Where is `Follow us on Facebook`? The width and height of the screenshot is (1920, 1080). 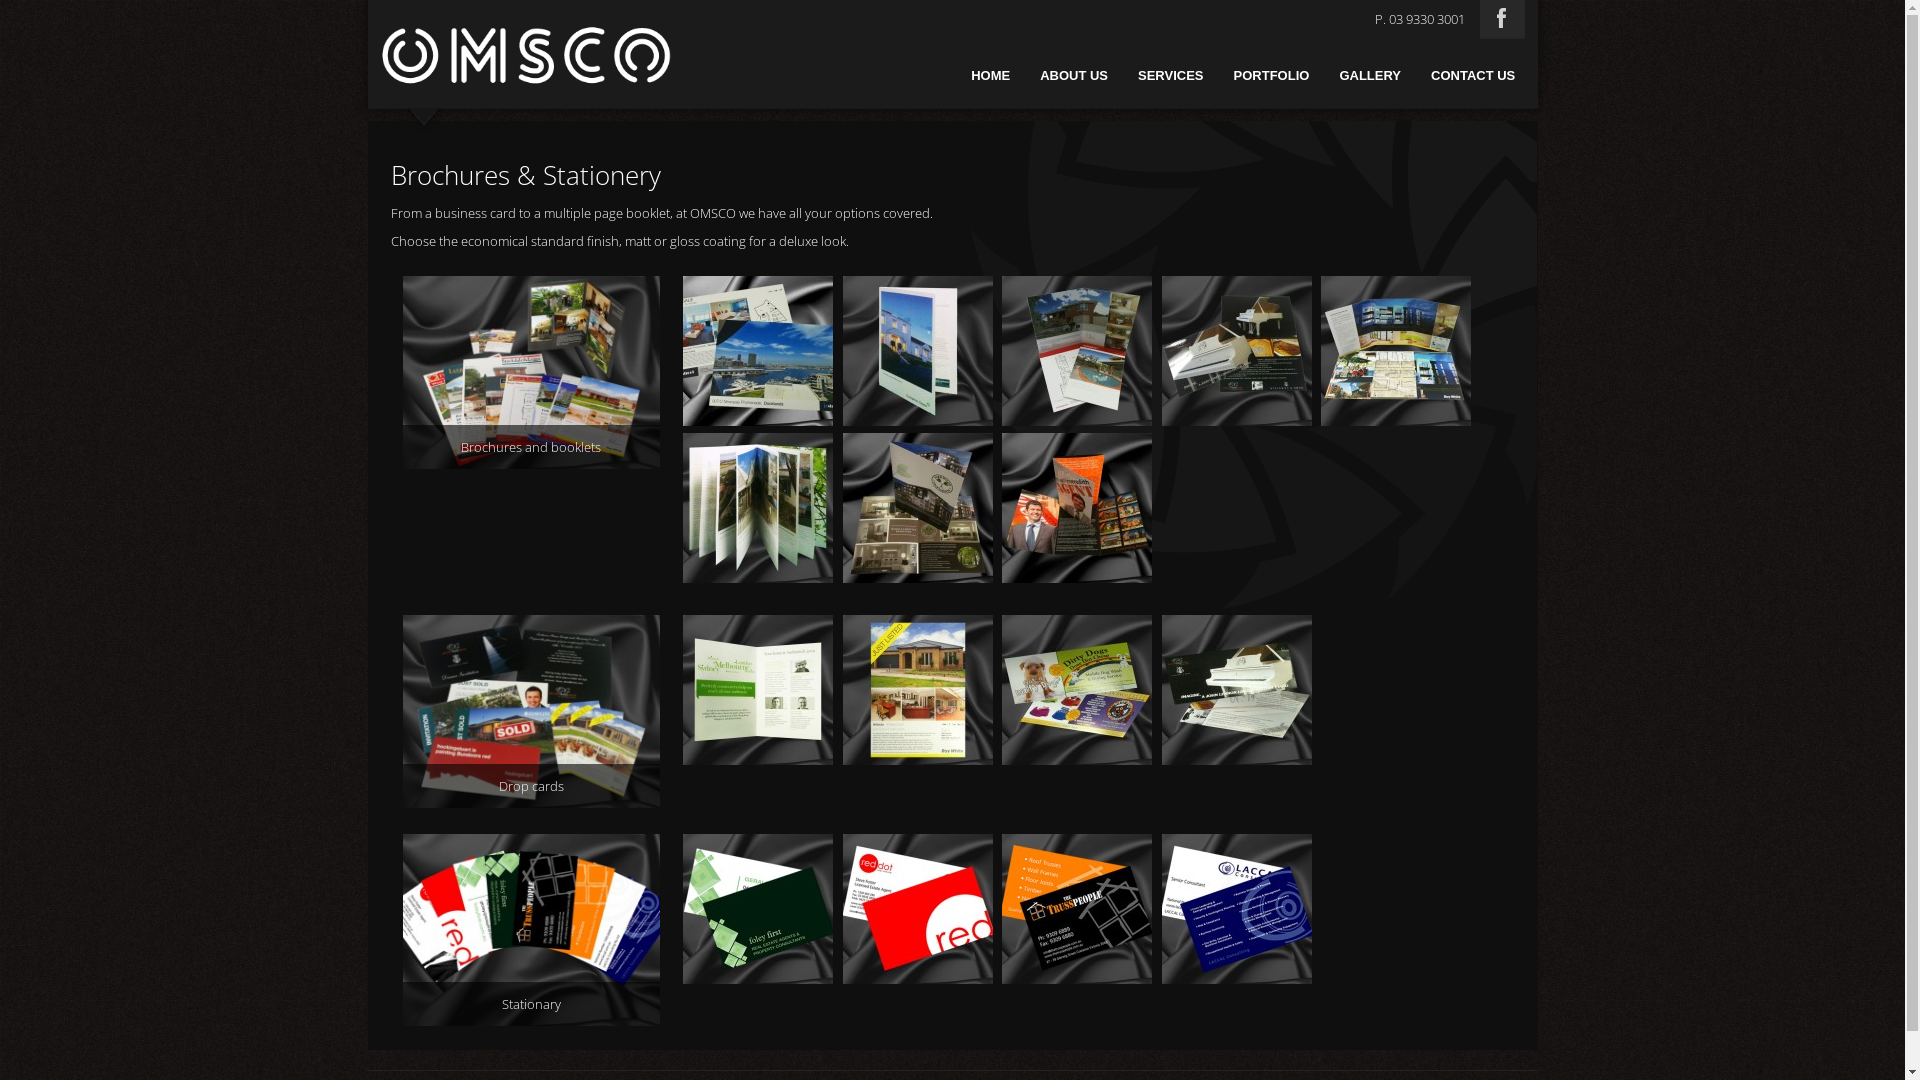
Follow us on Facebook is located at coordinates (1502, 19).